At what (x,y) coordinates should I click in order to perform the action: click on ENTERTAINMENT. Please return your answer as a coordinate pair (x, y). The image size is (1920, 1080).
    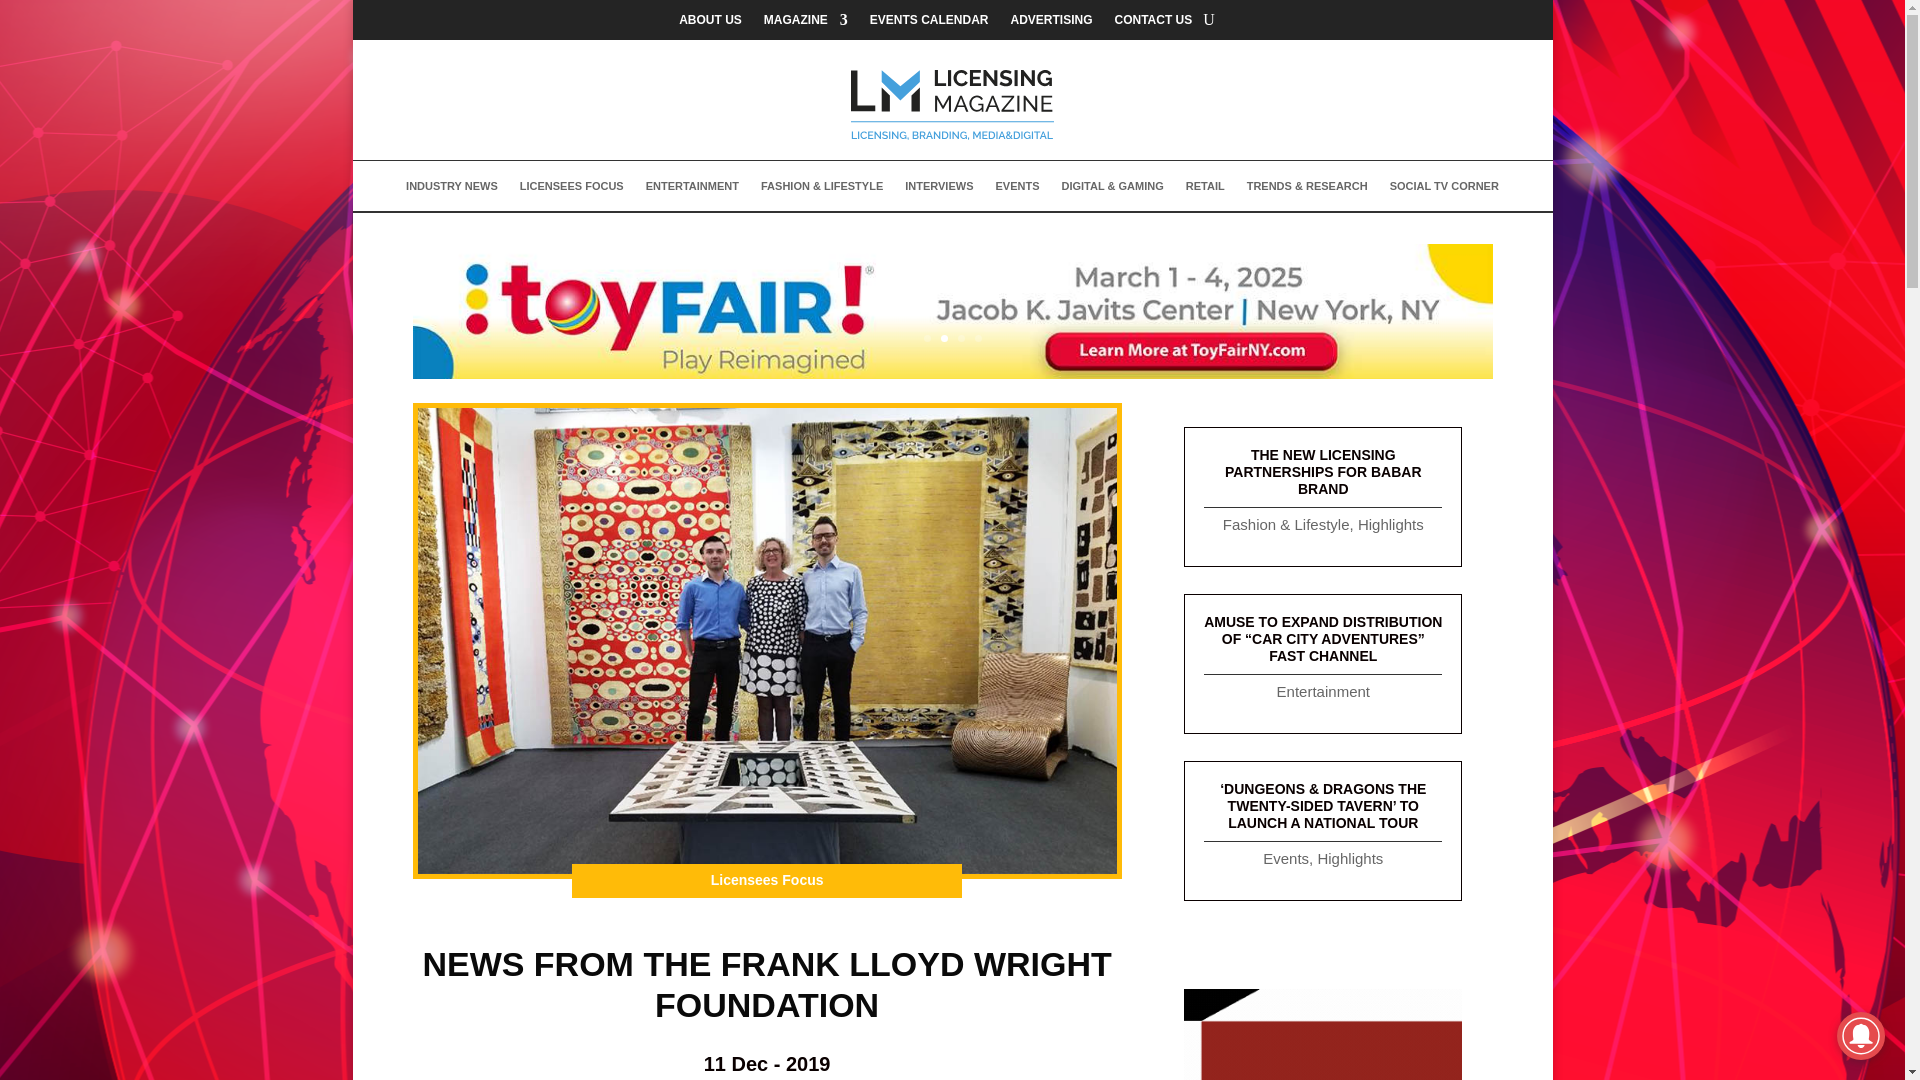
    Looking at the image, I should click on (692, 190).